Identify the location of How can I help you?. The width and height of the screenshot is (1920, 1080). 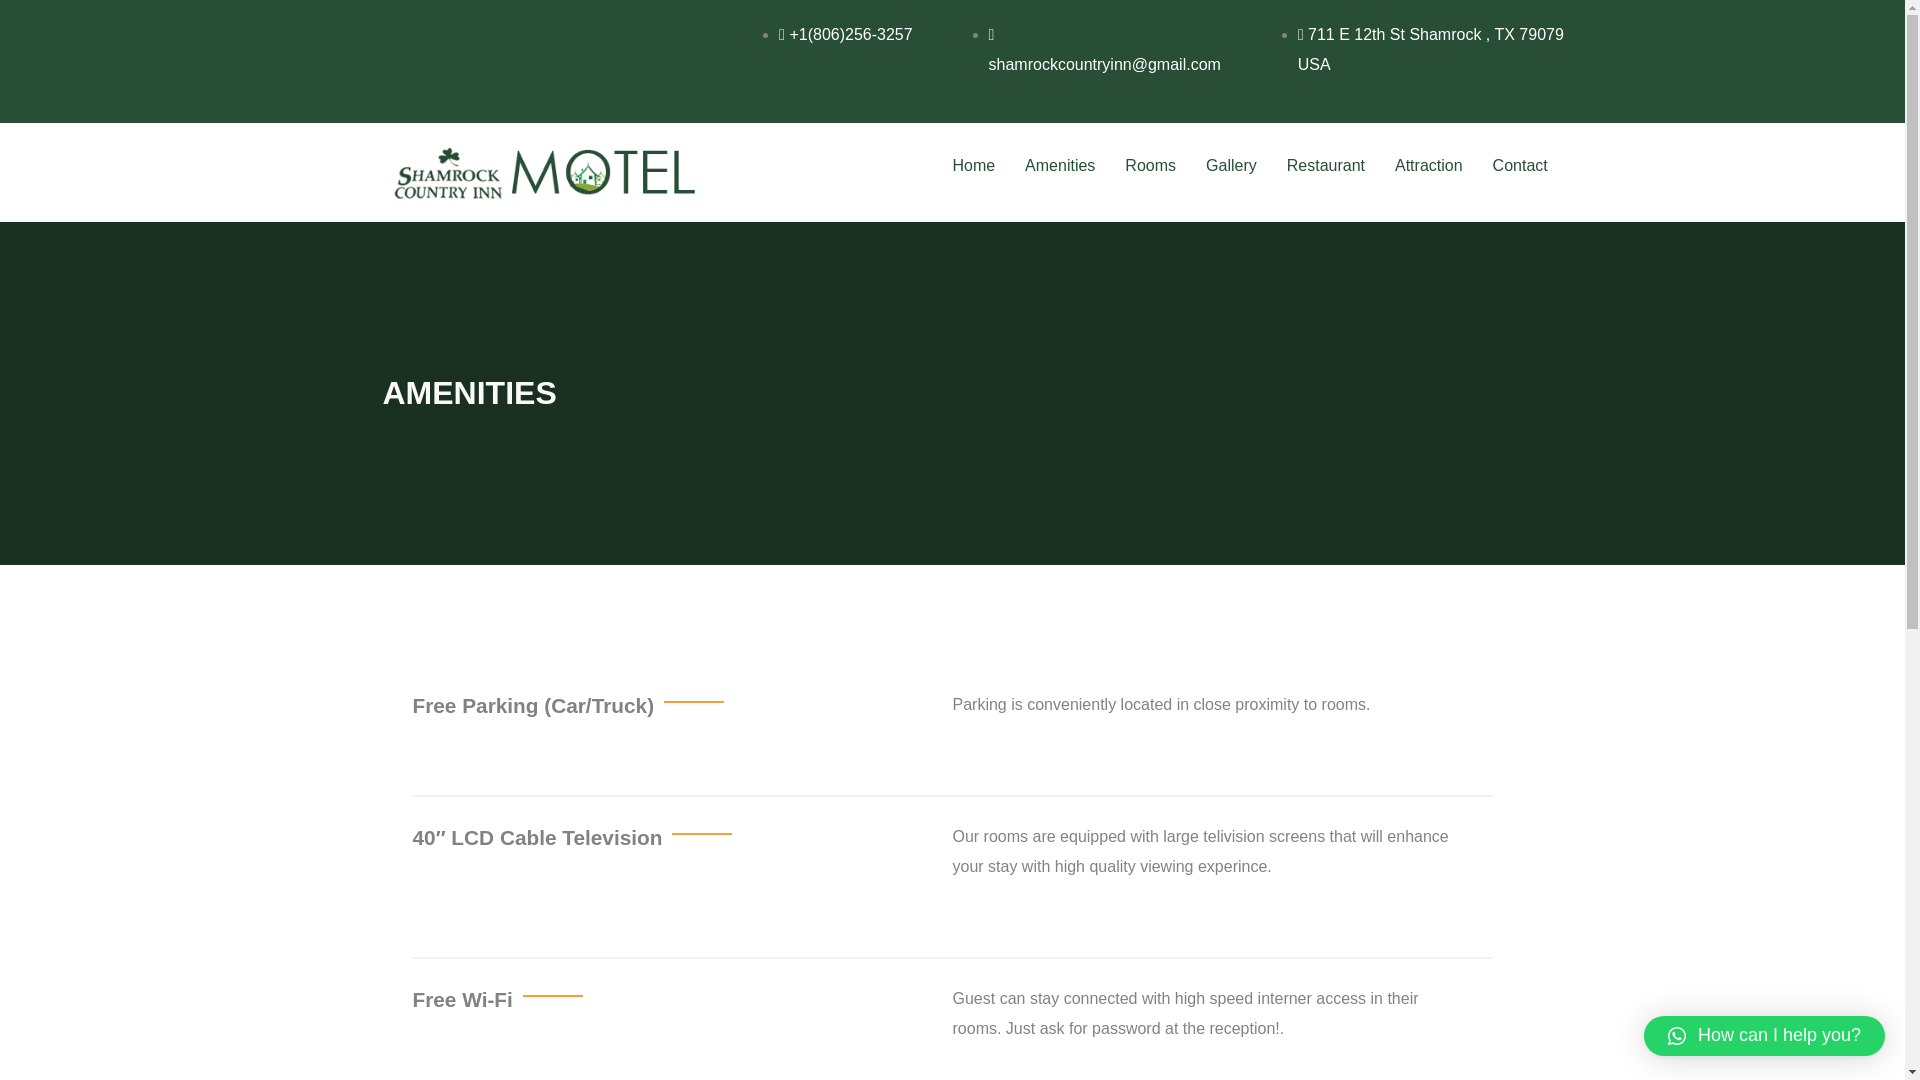
(1764, 1036).